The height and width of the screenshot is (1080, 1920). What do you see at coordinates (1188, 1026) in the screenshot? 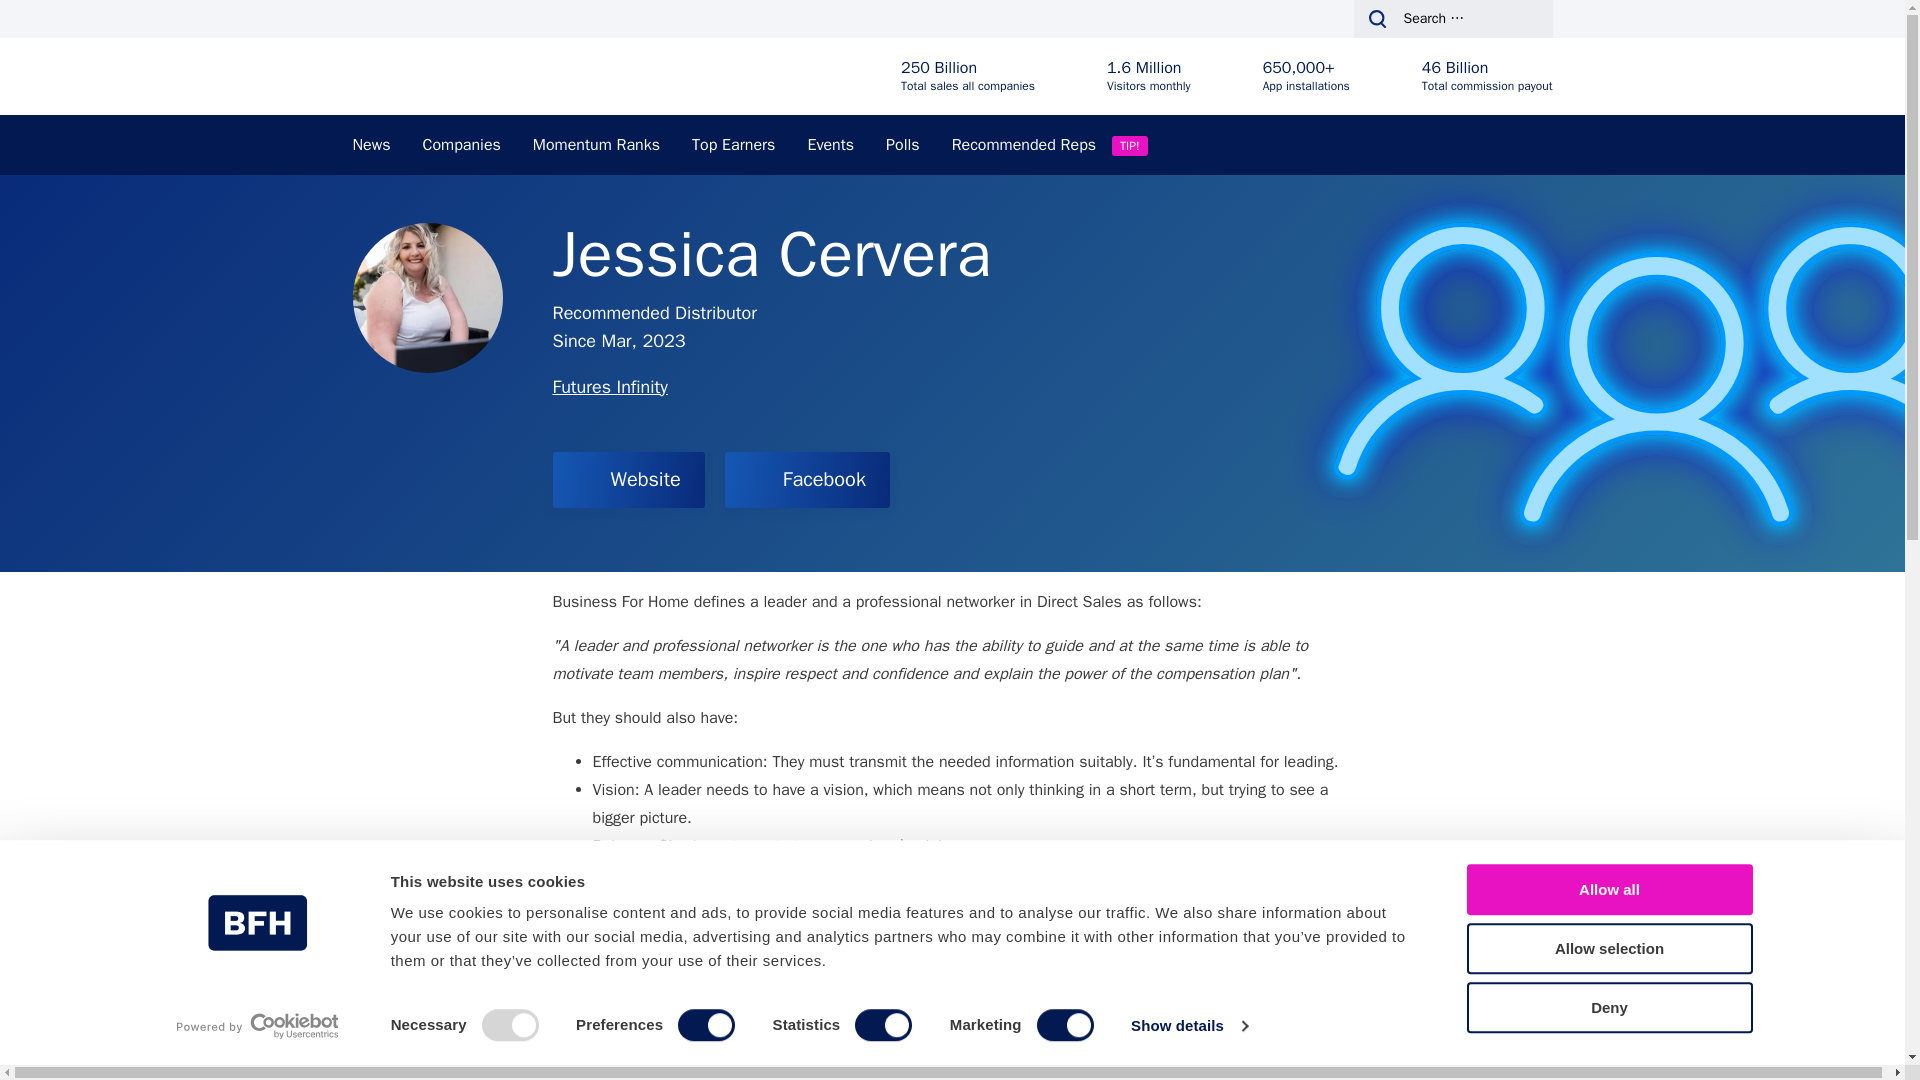
I see `Show details` at bounding box center [1188, 1026].